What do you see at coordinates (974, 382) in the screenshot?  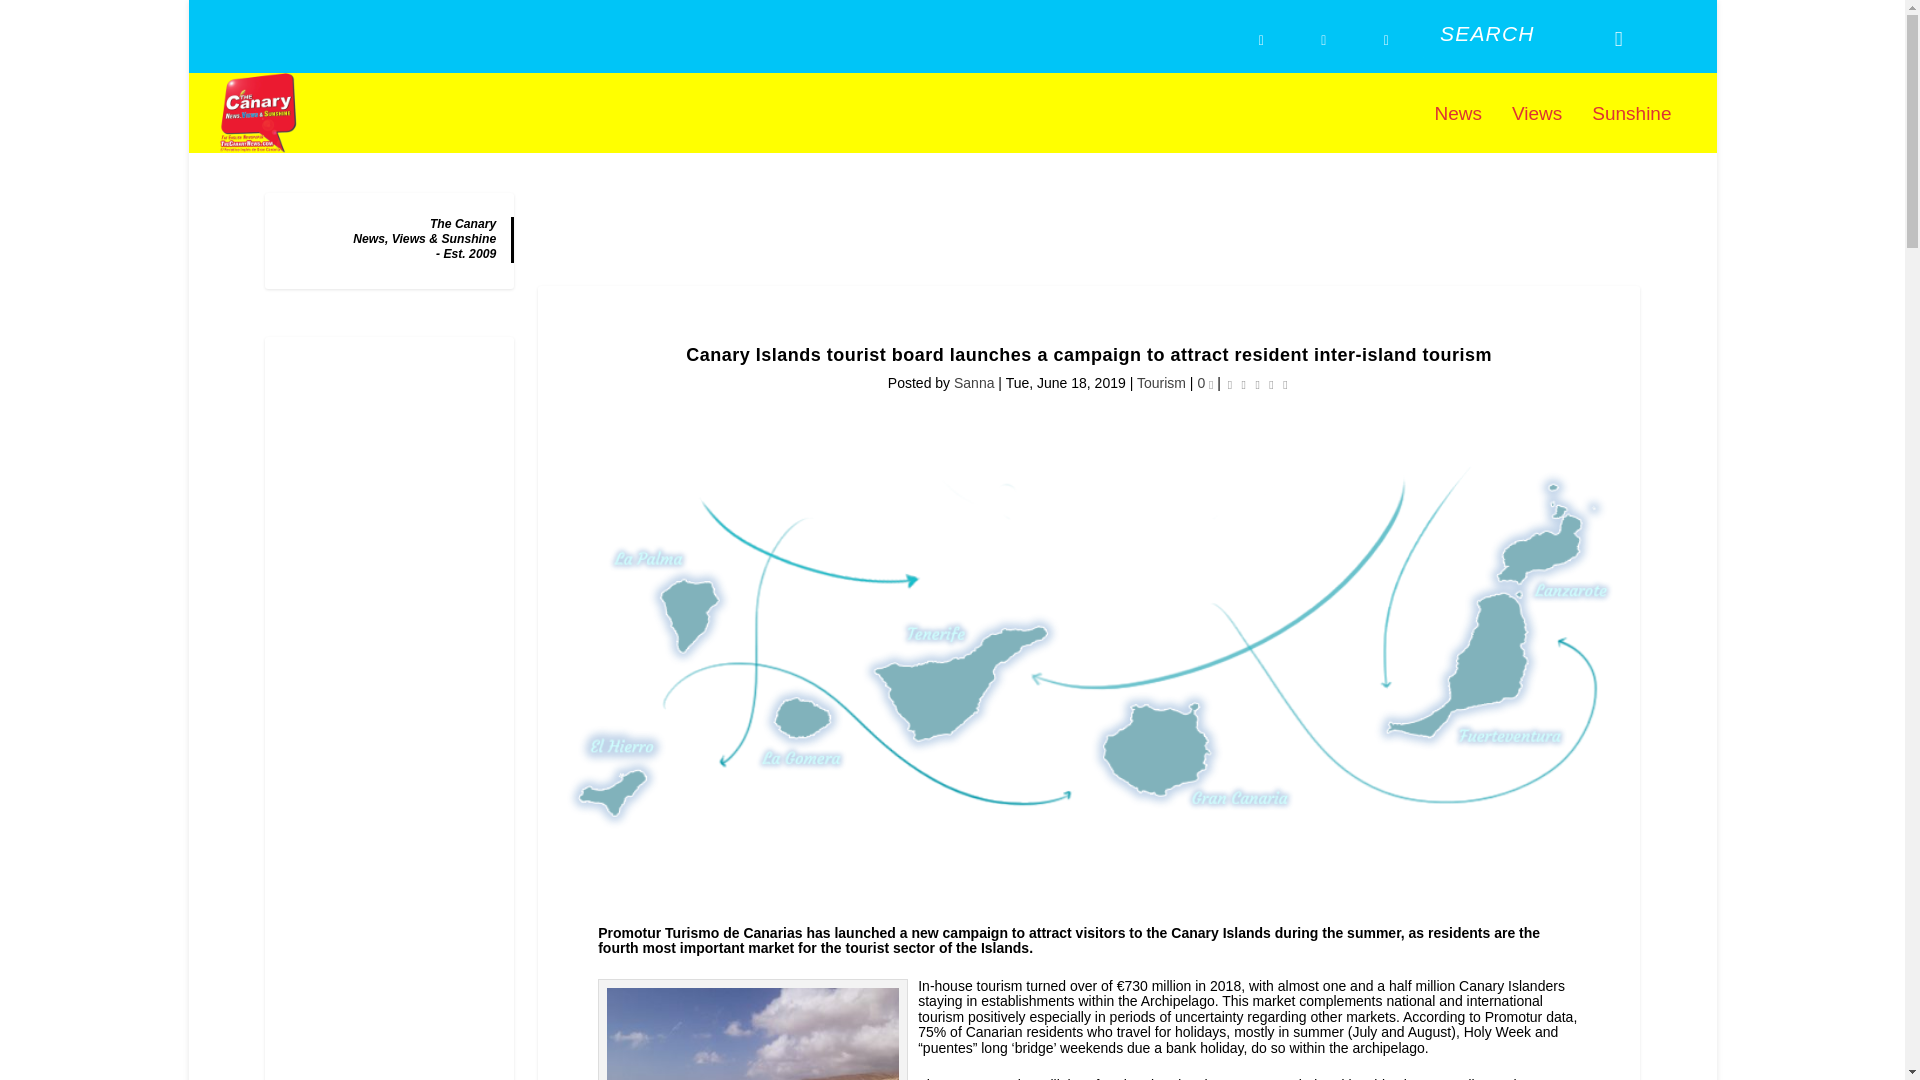 I see `Posts by Sanna` at bounding box center [974, 382].